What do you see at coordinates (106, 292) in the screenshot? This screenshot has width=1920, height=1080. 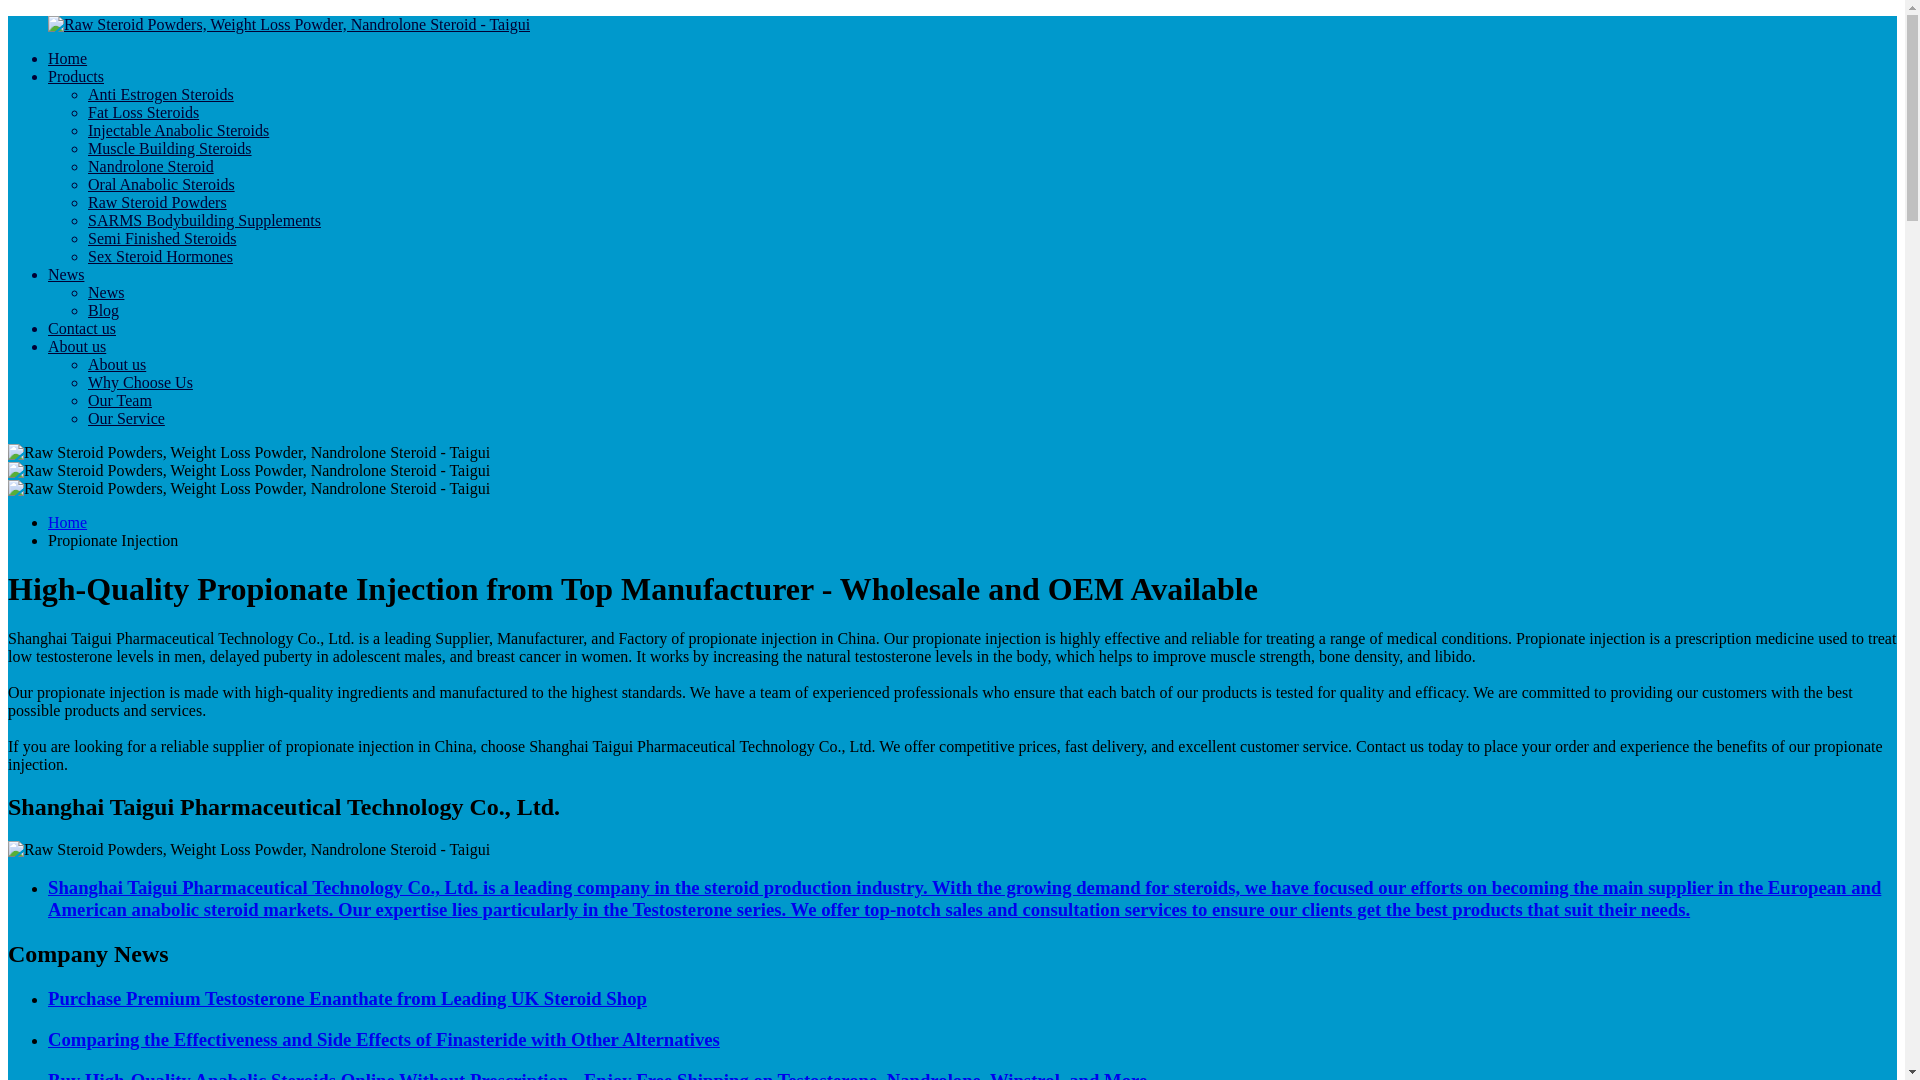 I see `News` at bounding box center [106, 292].